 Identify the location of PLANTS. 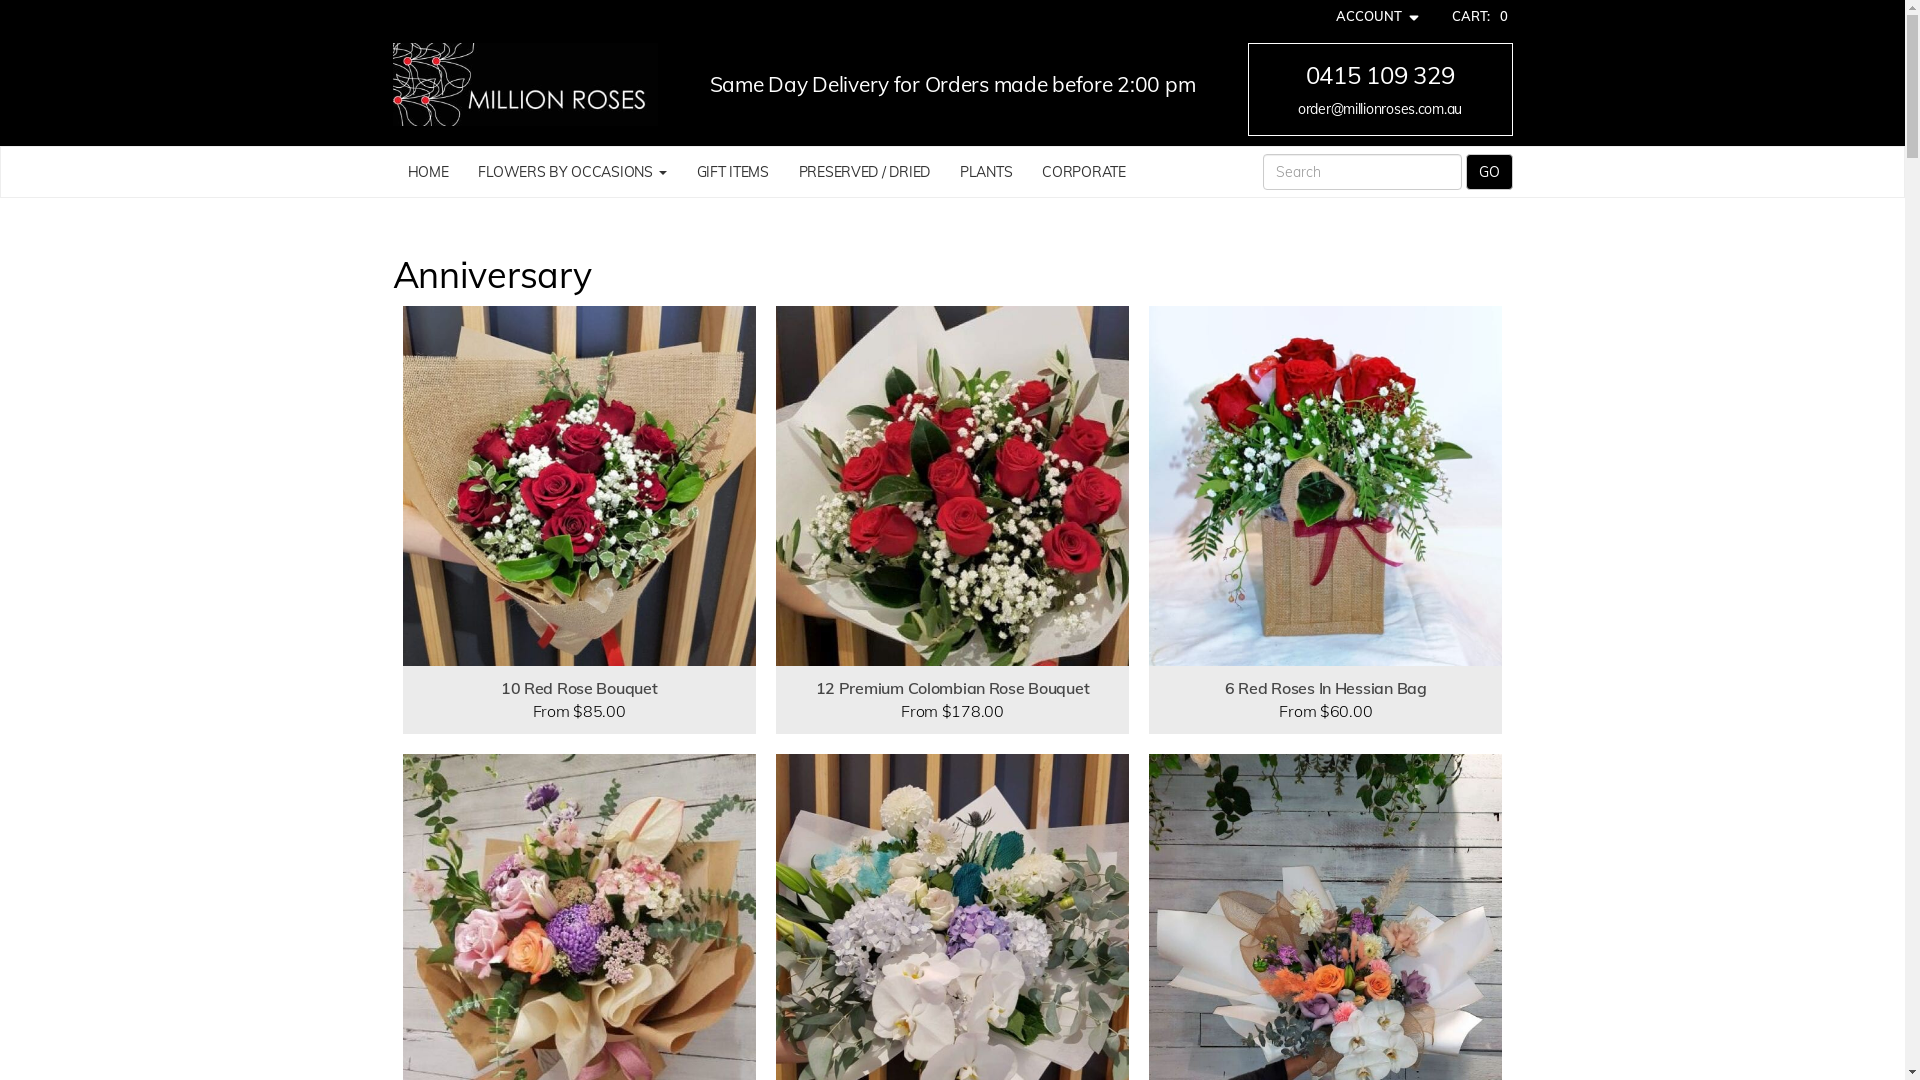
(986, 172).